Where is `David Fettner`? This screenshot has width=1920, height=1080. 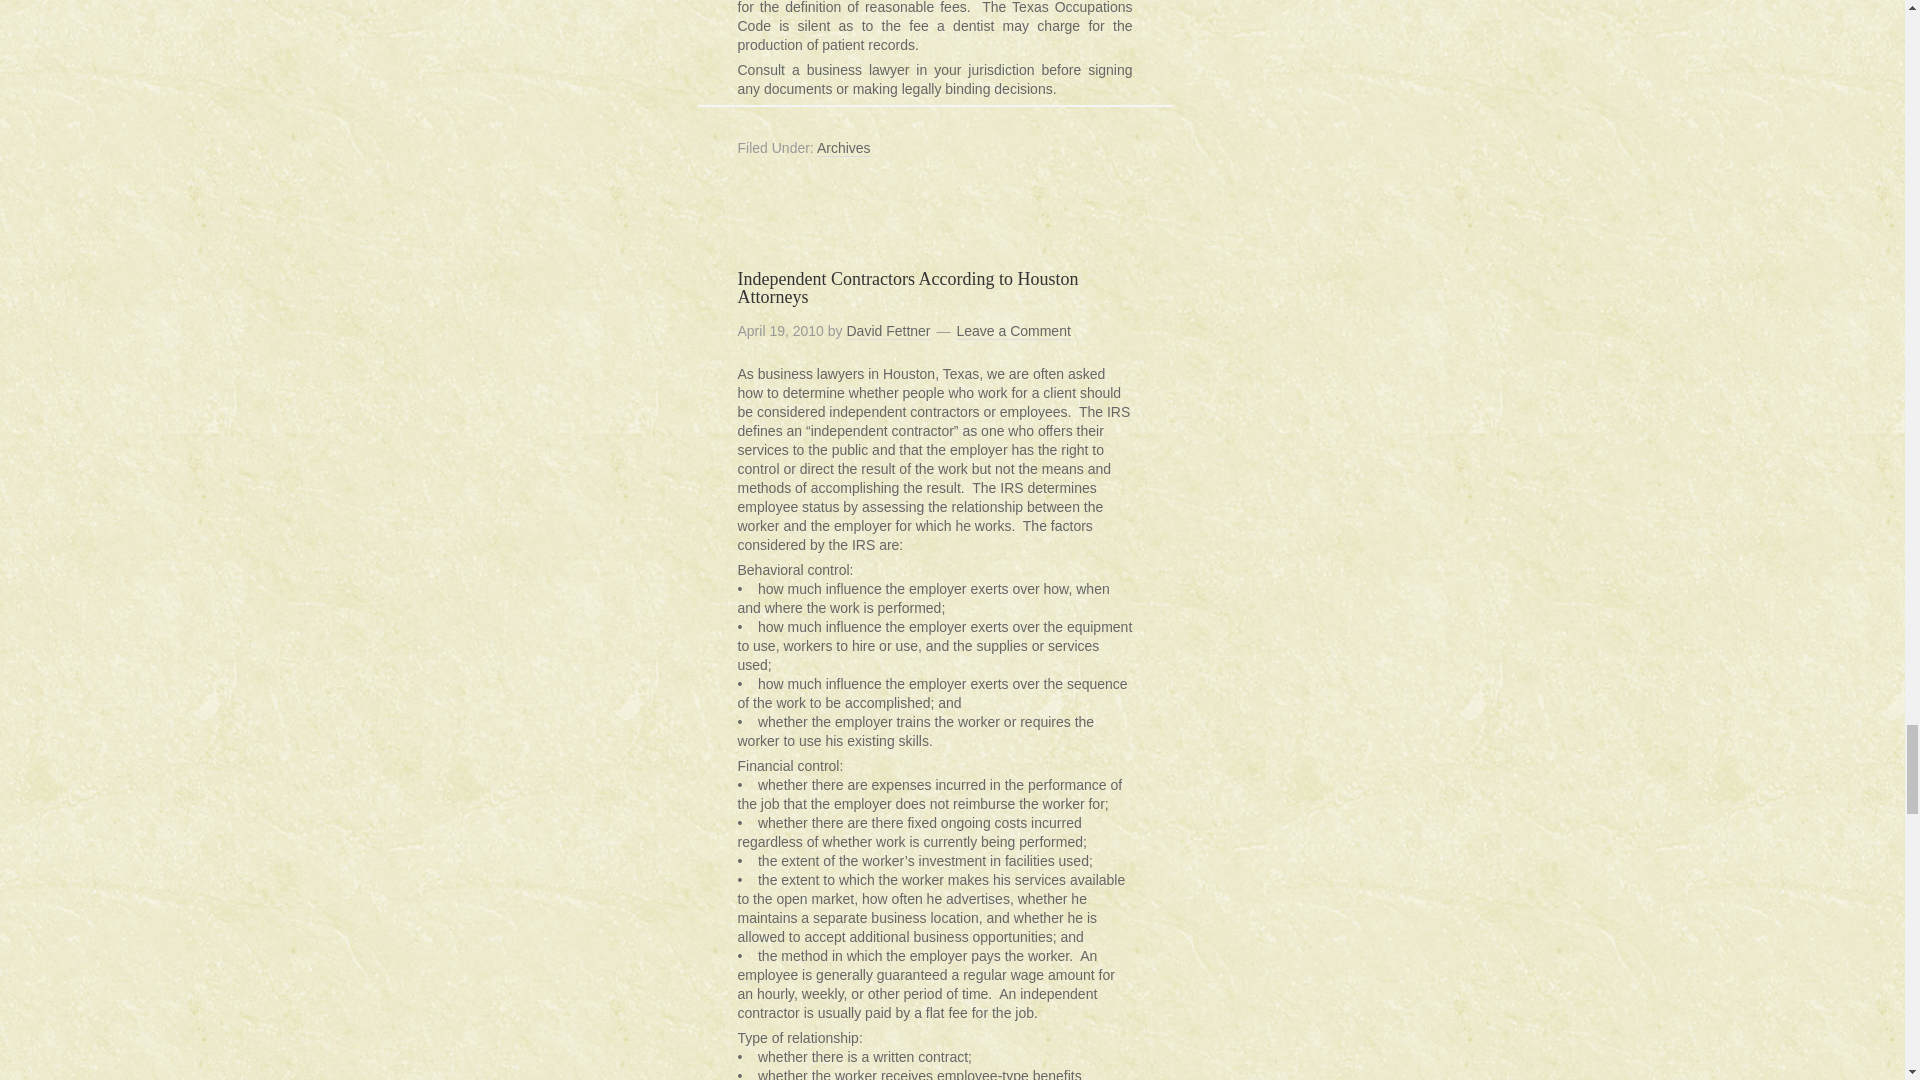 David Fettner is located at coordinates (888, 331).